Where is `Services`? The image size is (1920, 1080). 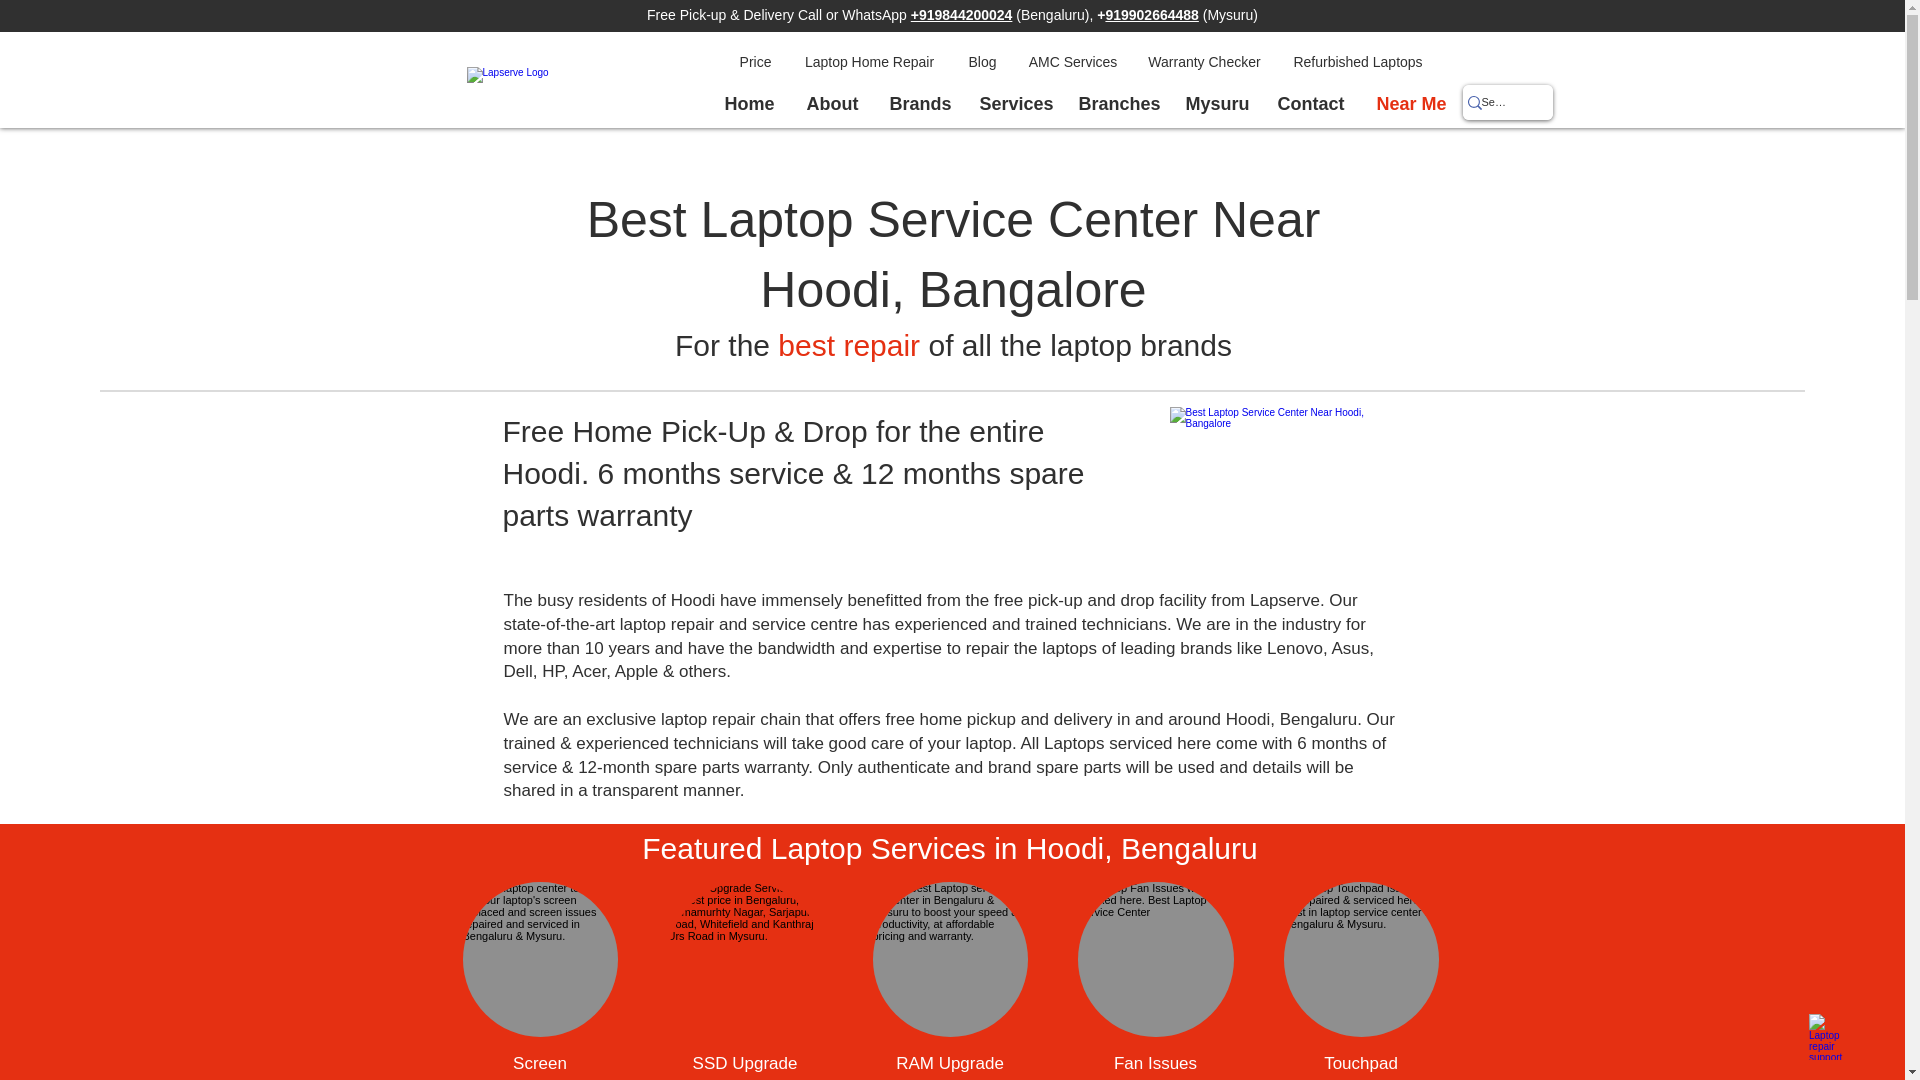 Services is located at coordinates (1013, 103).